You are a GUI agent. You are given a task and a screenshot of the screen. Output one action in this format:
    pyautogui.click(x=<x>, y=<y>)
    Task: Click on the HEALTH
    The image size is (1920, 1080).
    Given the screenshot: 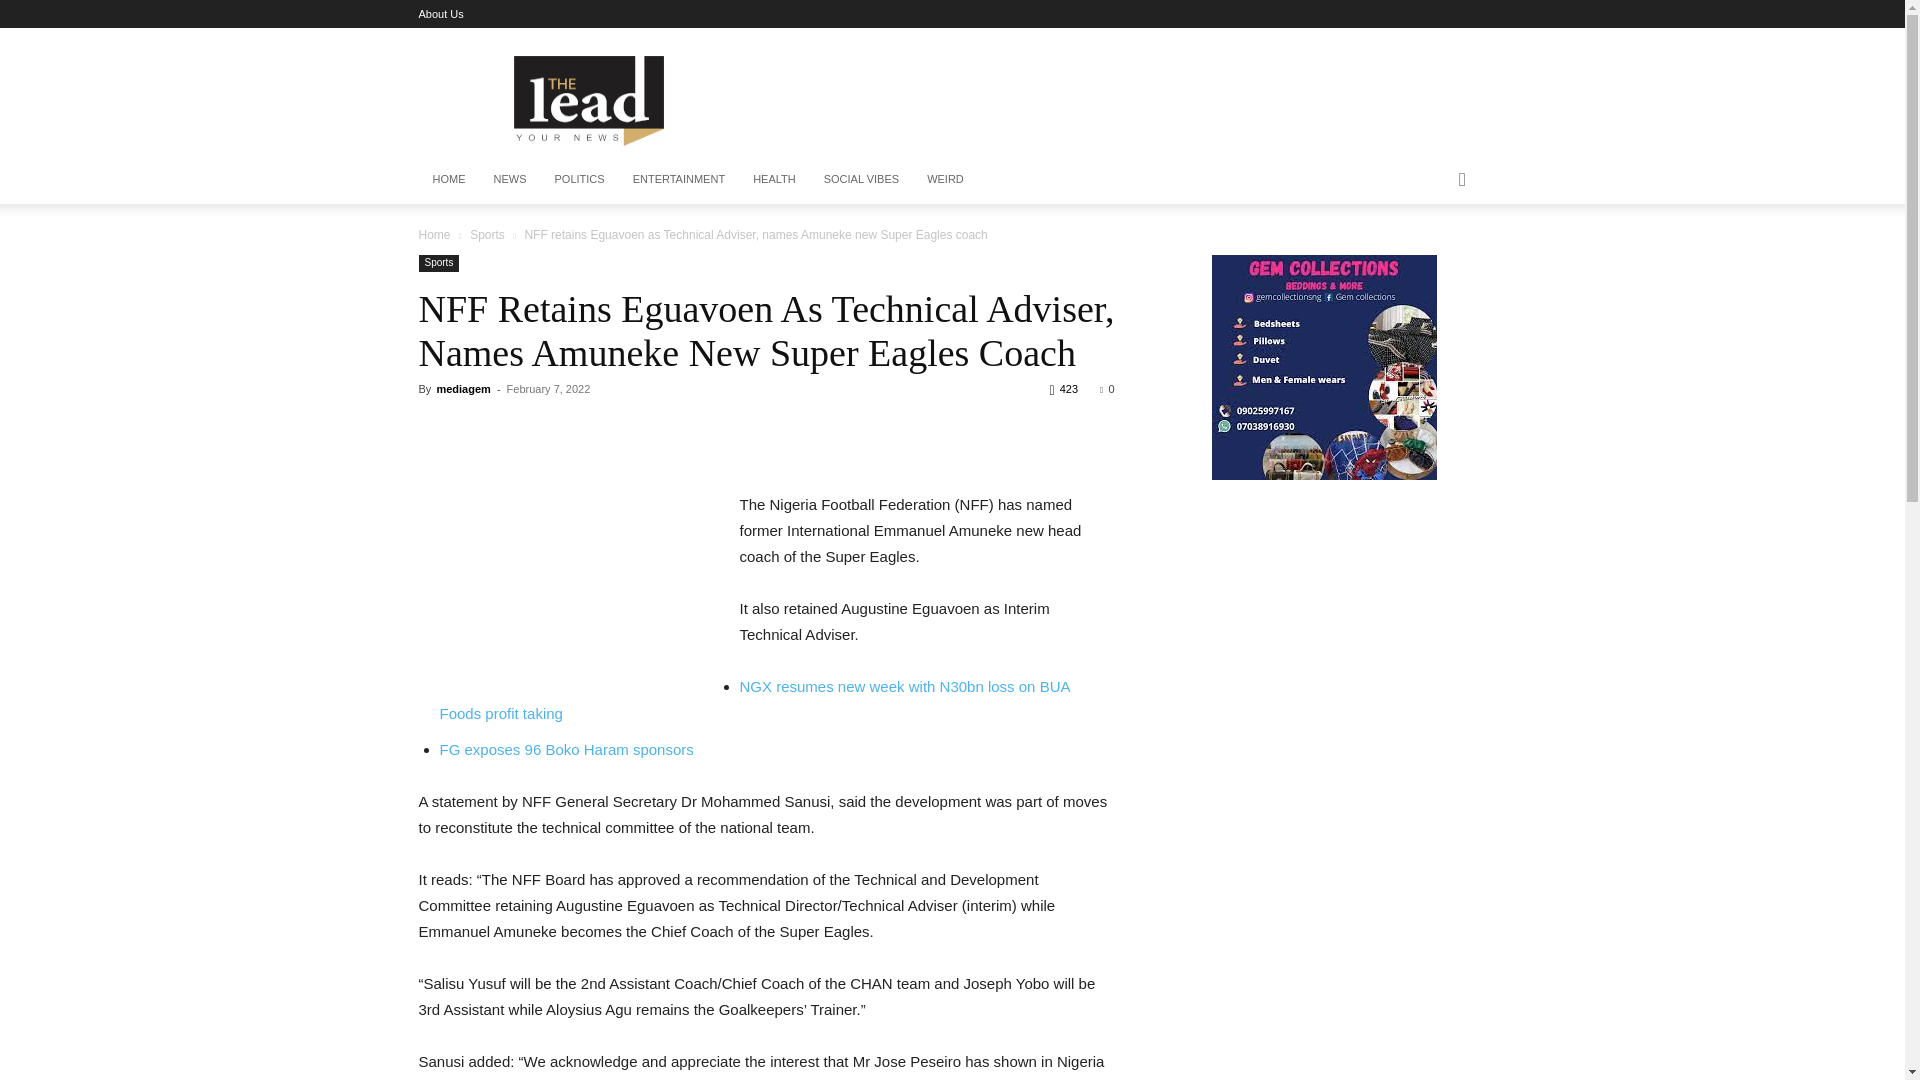 What is the action you would take?
    pyautogui.click(x=774, y=180)
    